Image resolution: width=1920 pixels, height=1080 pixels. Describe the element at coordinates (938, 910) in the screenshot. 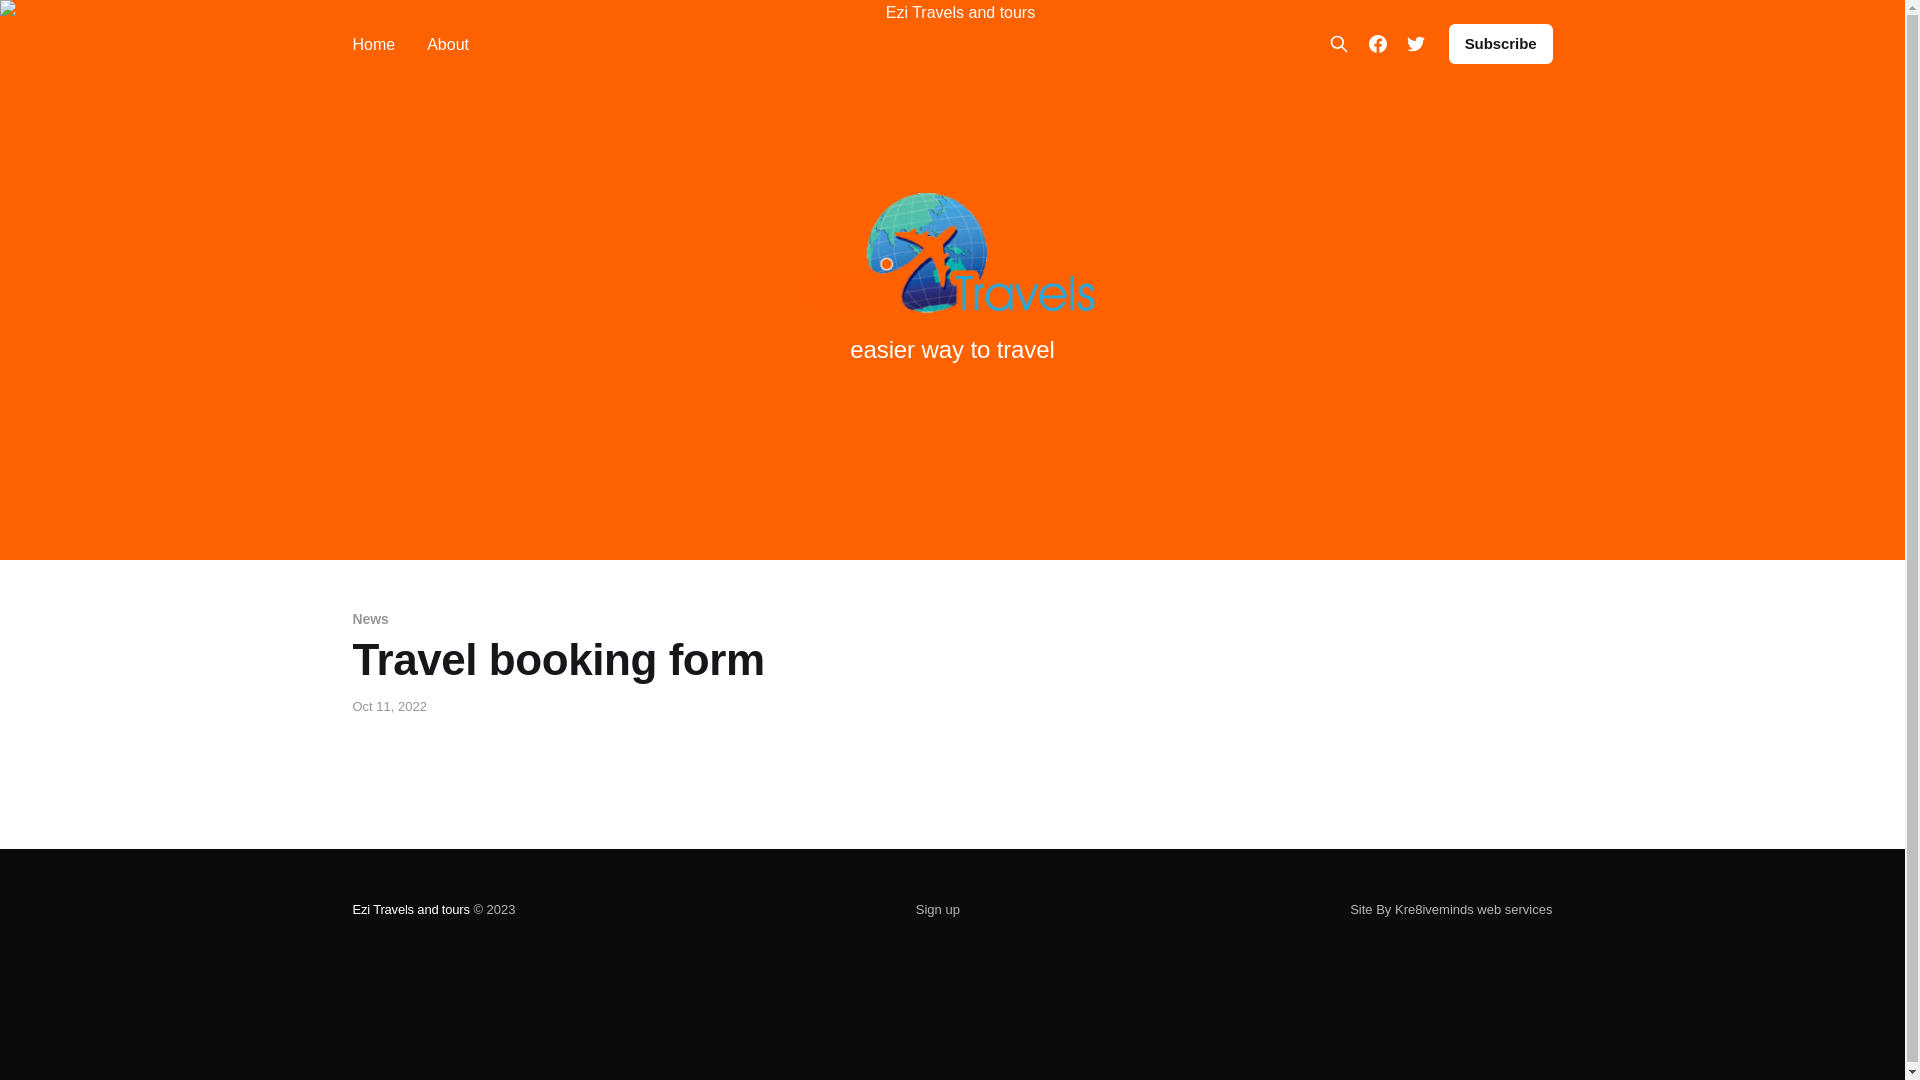

I see `Sign up` at that location.